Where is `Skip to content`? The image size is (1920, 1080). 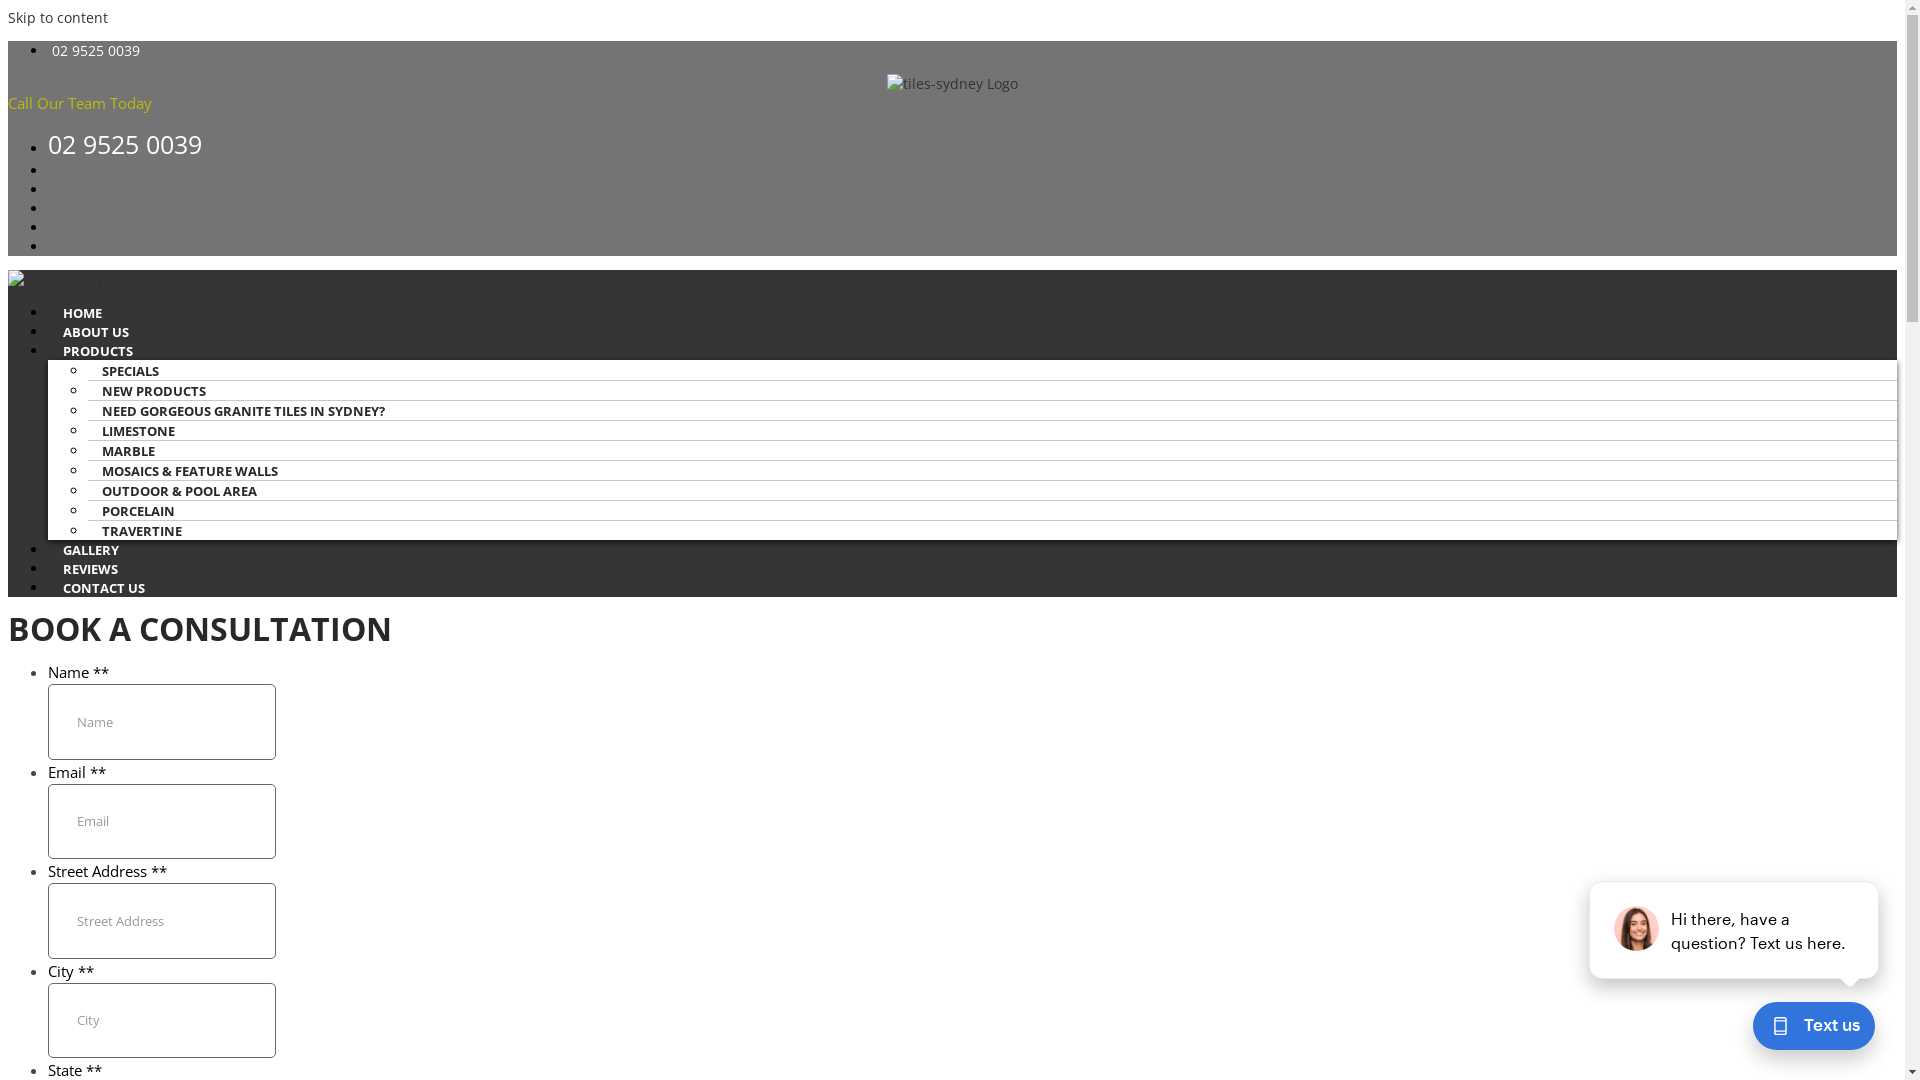 Skip to content is located at coordinates (58, 18).